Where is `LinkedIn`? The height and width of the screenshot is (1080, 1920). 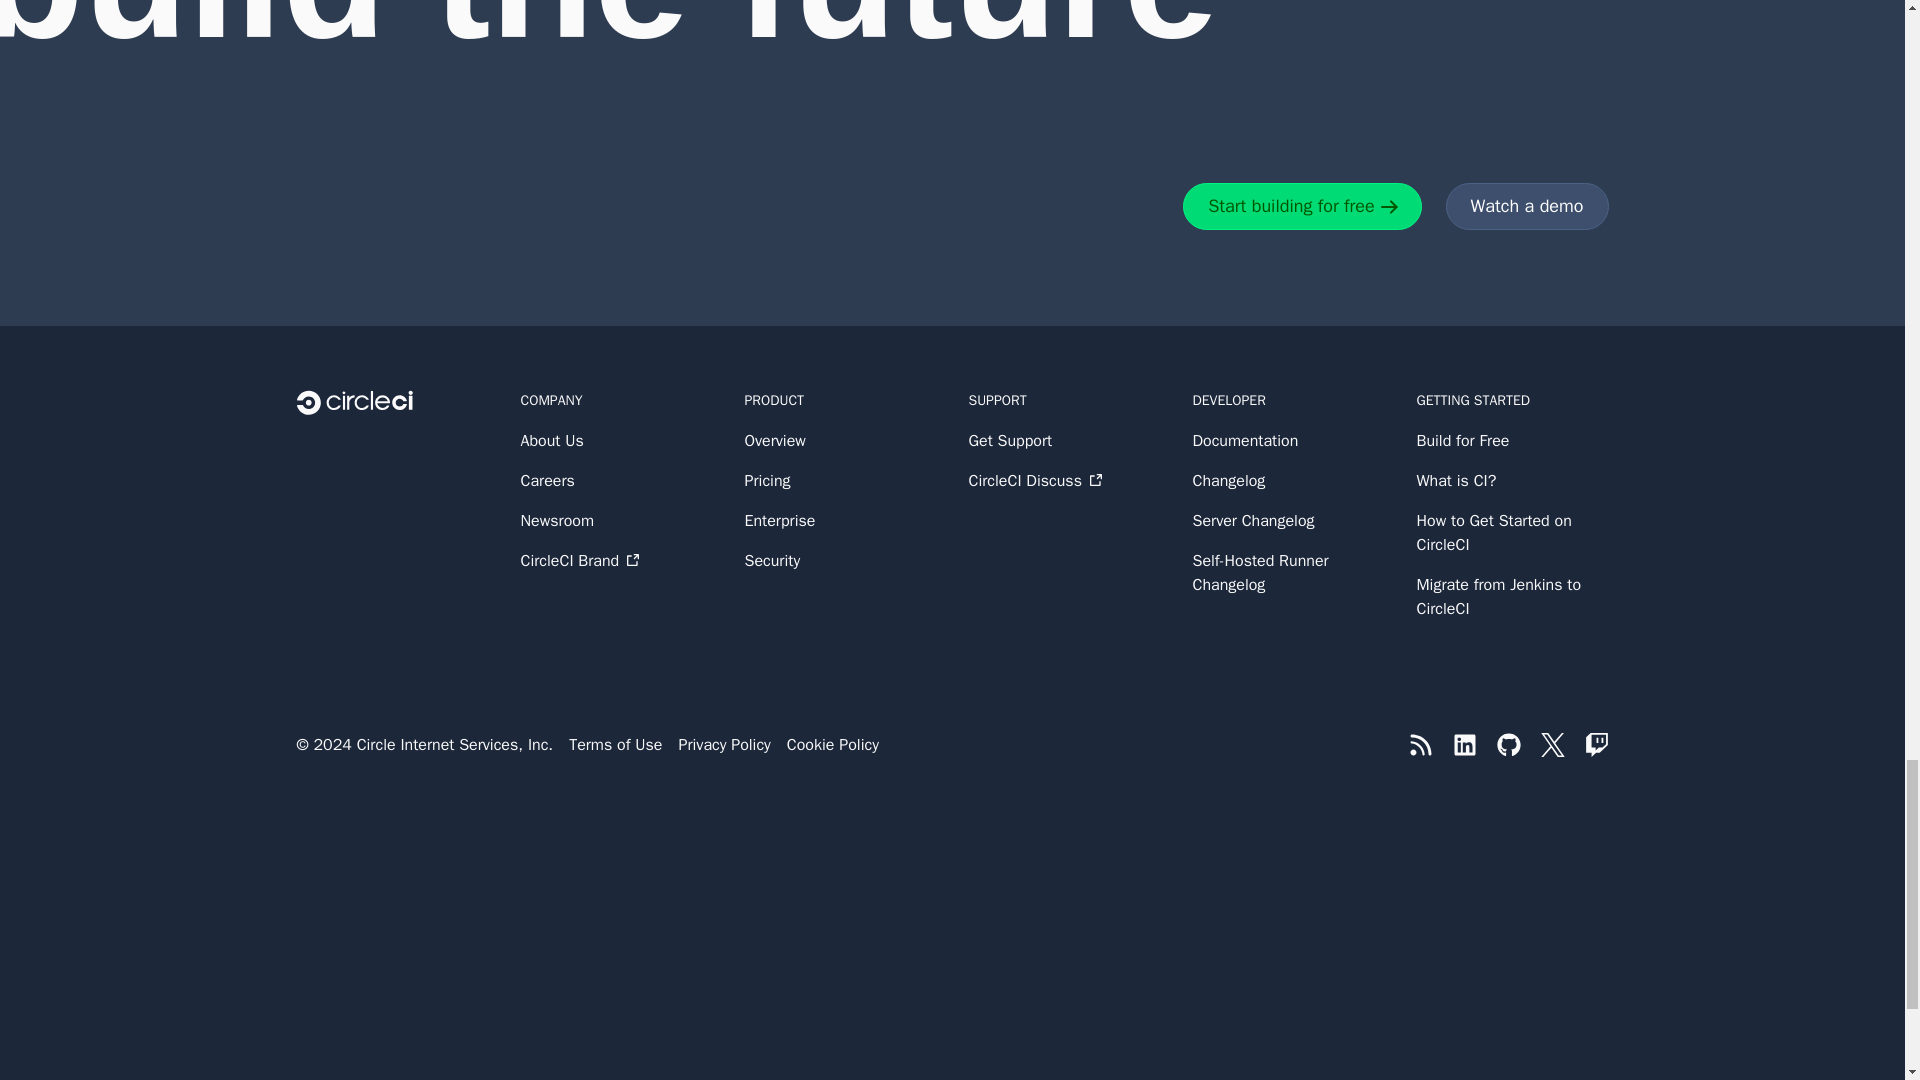 LinkedIn is located at coordinates (1464, 745).